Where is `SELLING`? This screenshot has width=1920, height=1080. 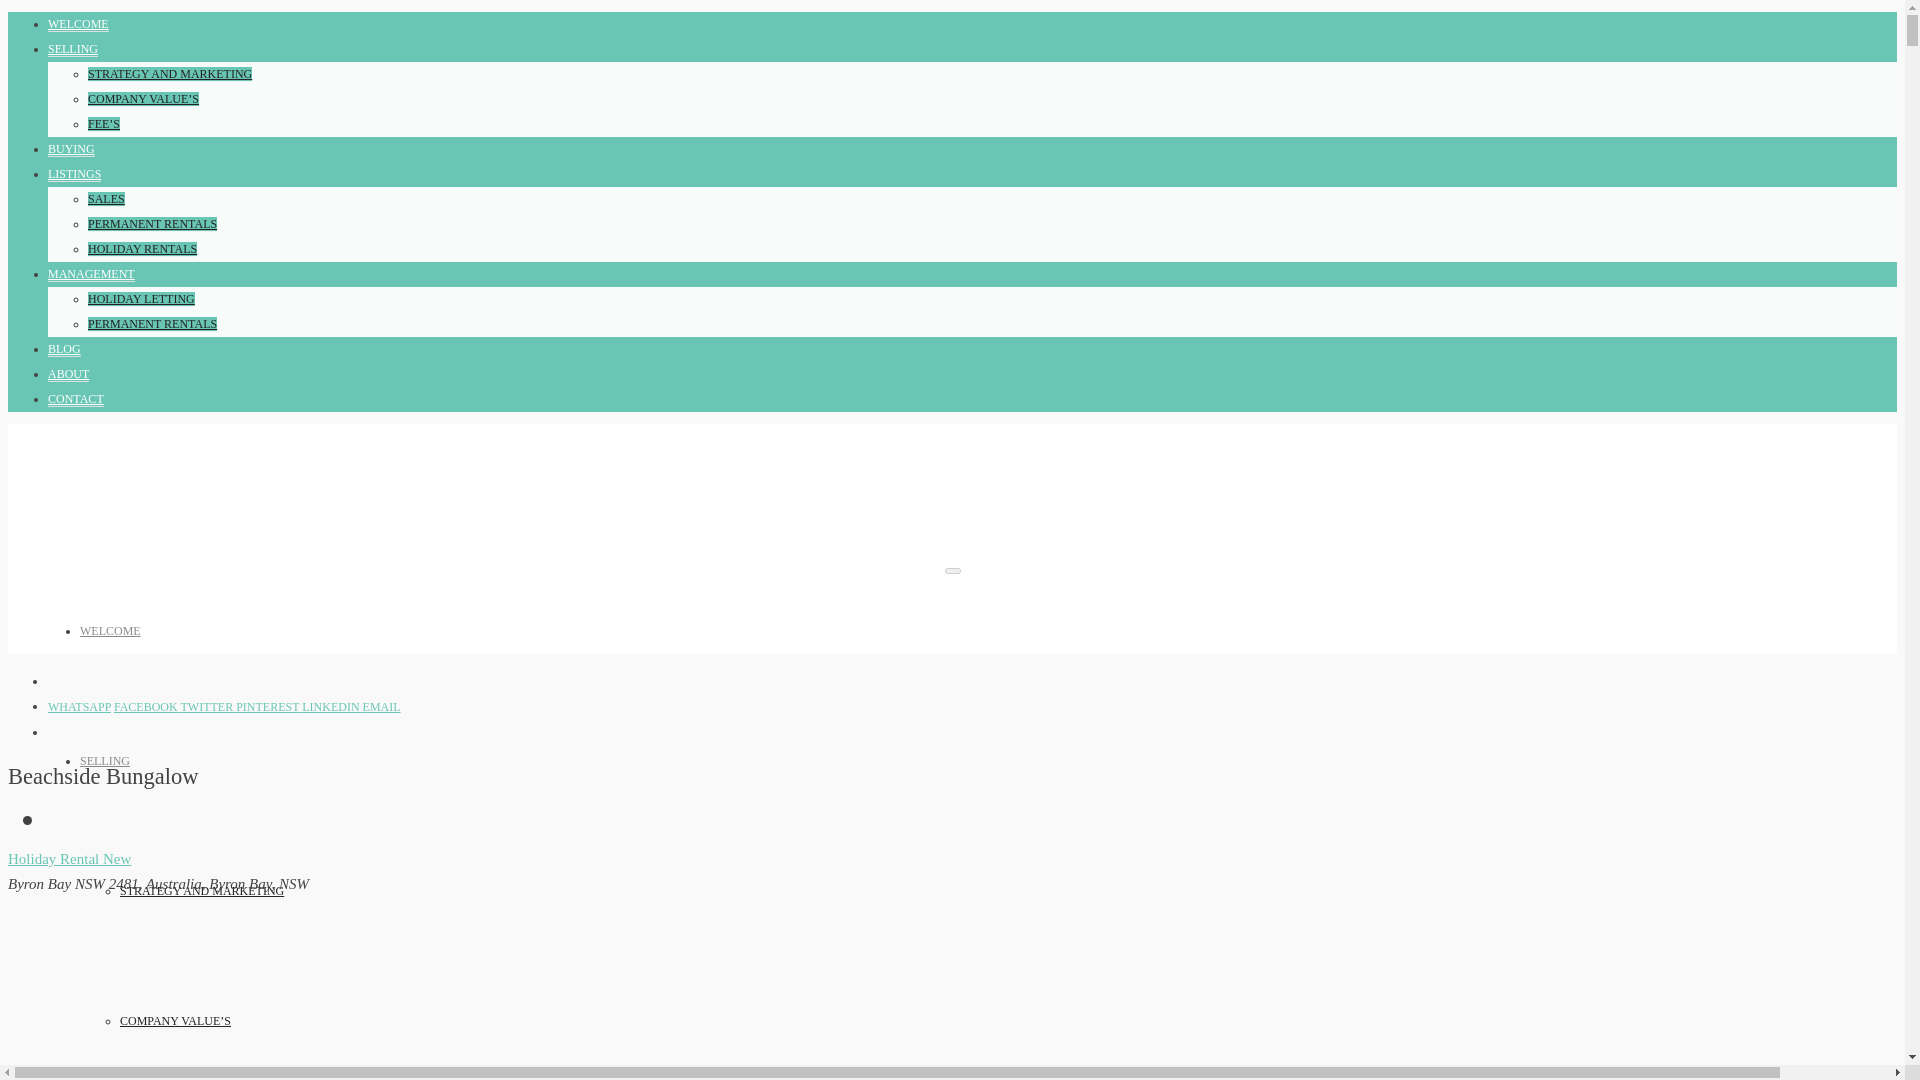
SELLING is located at coordinates (72, 50).